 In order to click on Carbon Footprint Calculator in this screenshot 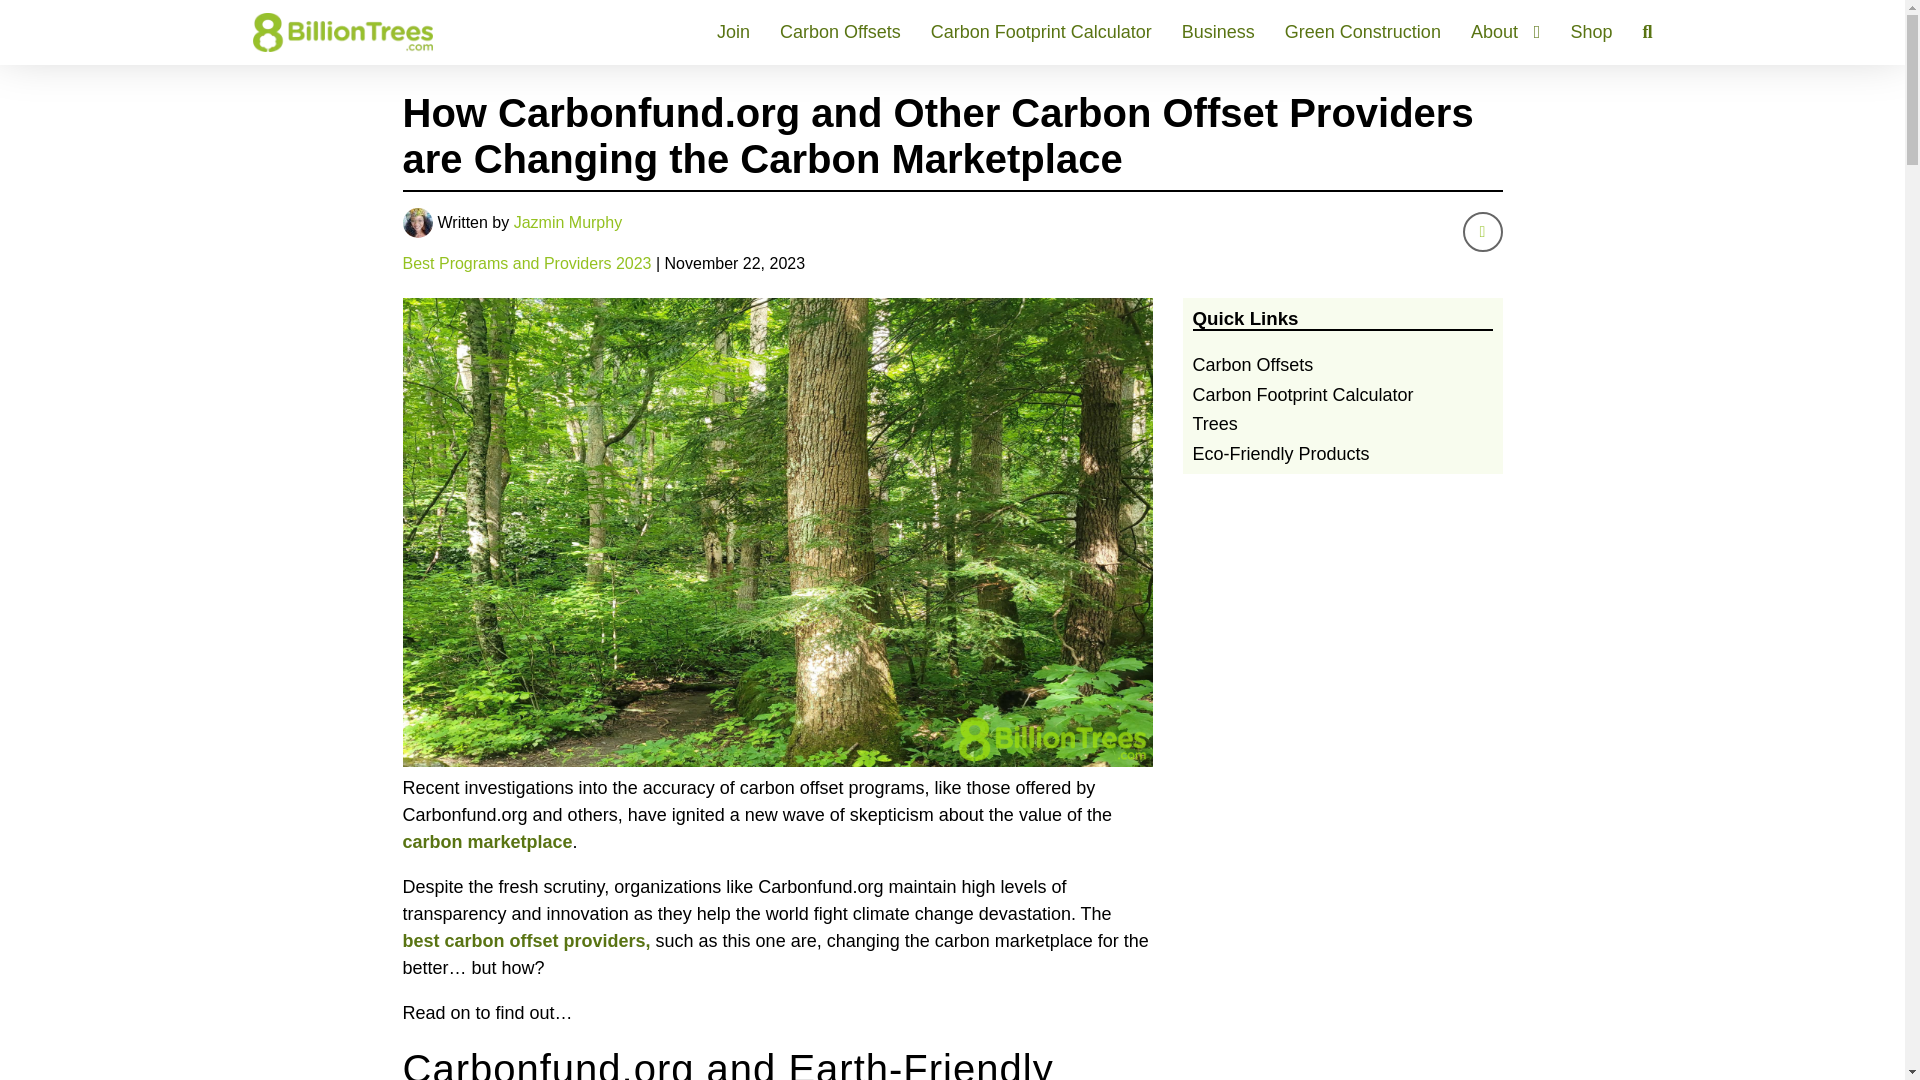, I will do `click(1042, 32)`.